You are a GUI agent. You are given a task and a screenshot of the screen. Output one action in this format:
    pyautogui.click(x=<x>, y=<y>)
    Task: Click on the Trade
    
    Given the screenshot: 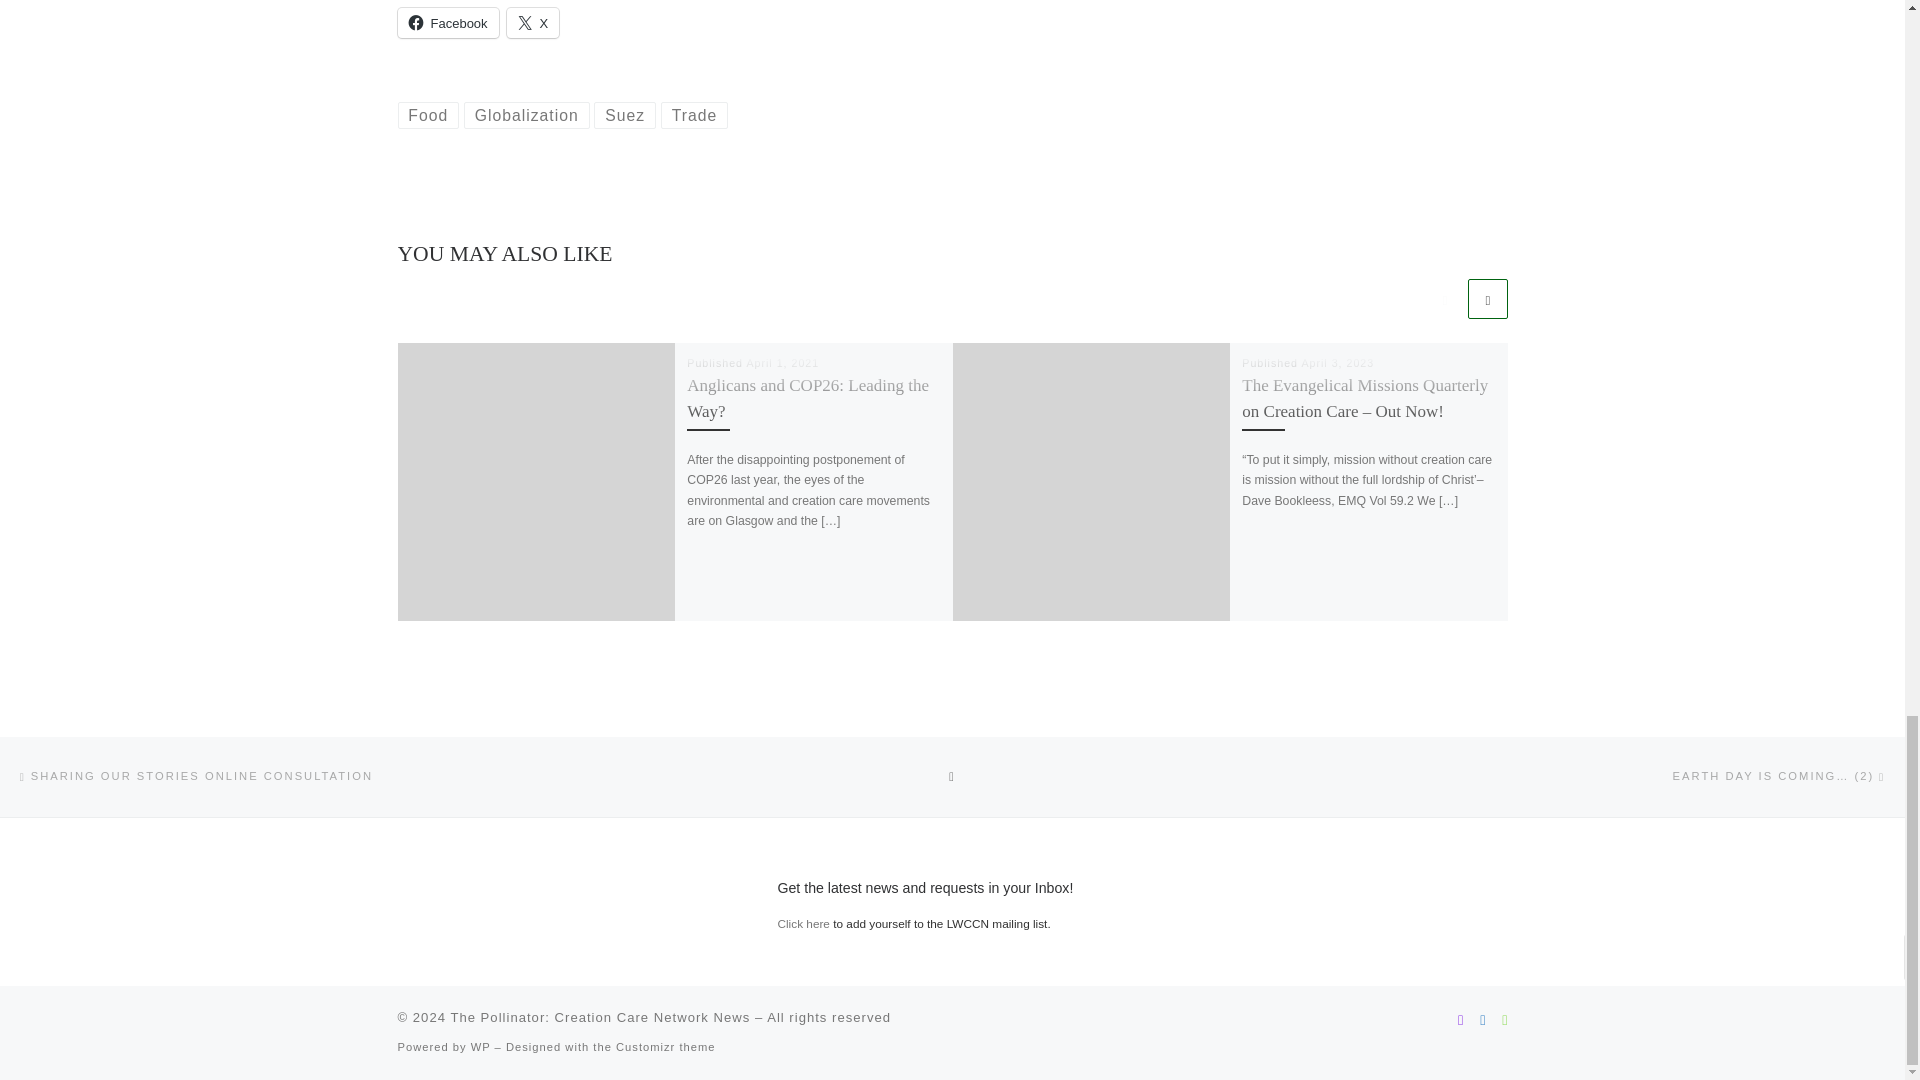 What is the action you would take?
    pyautogui.click(x=694, y=115)
    